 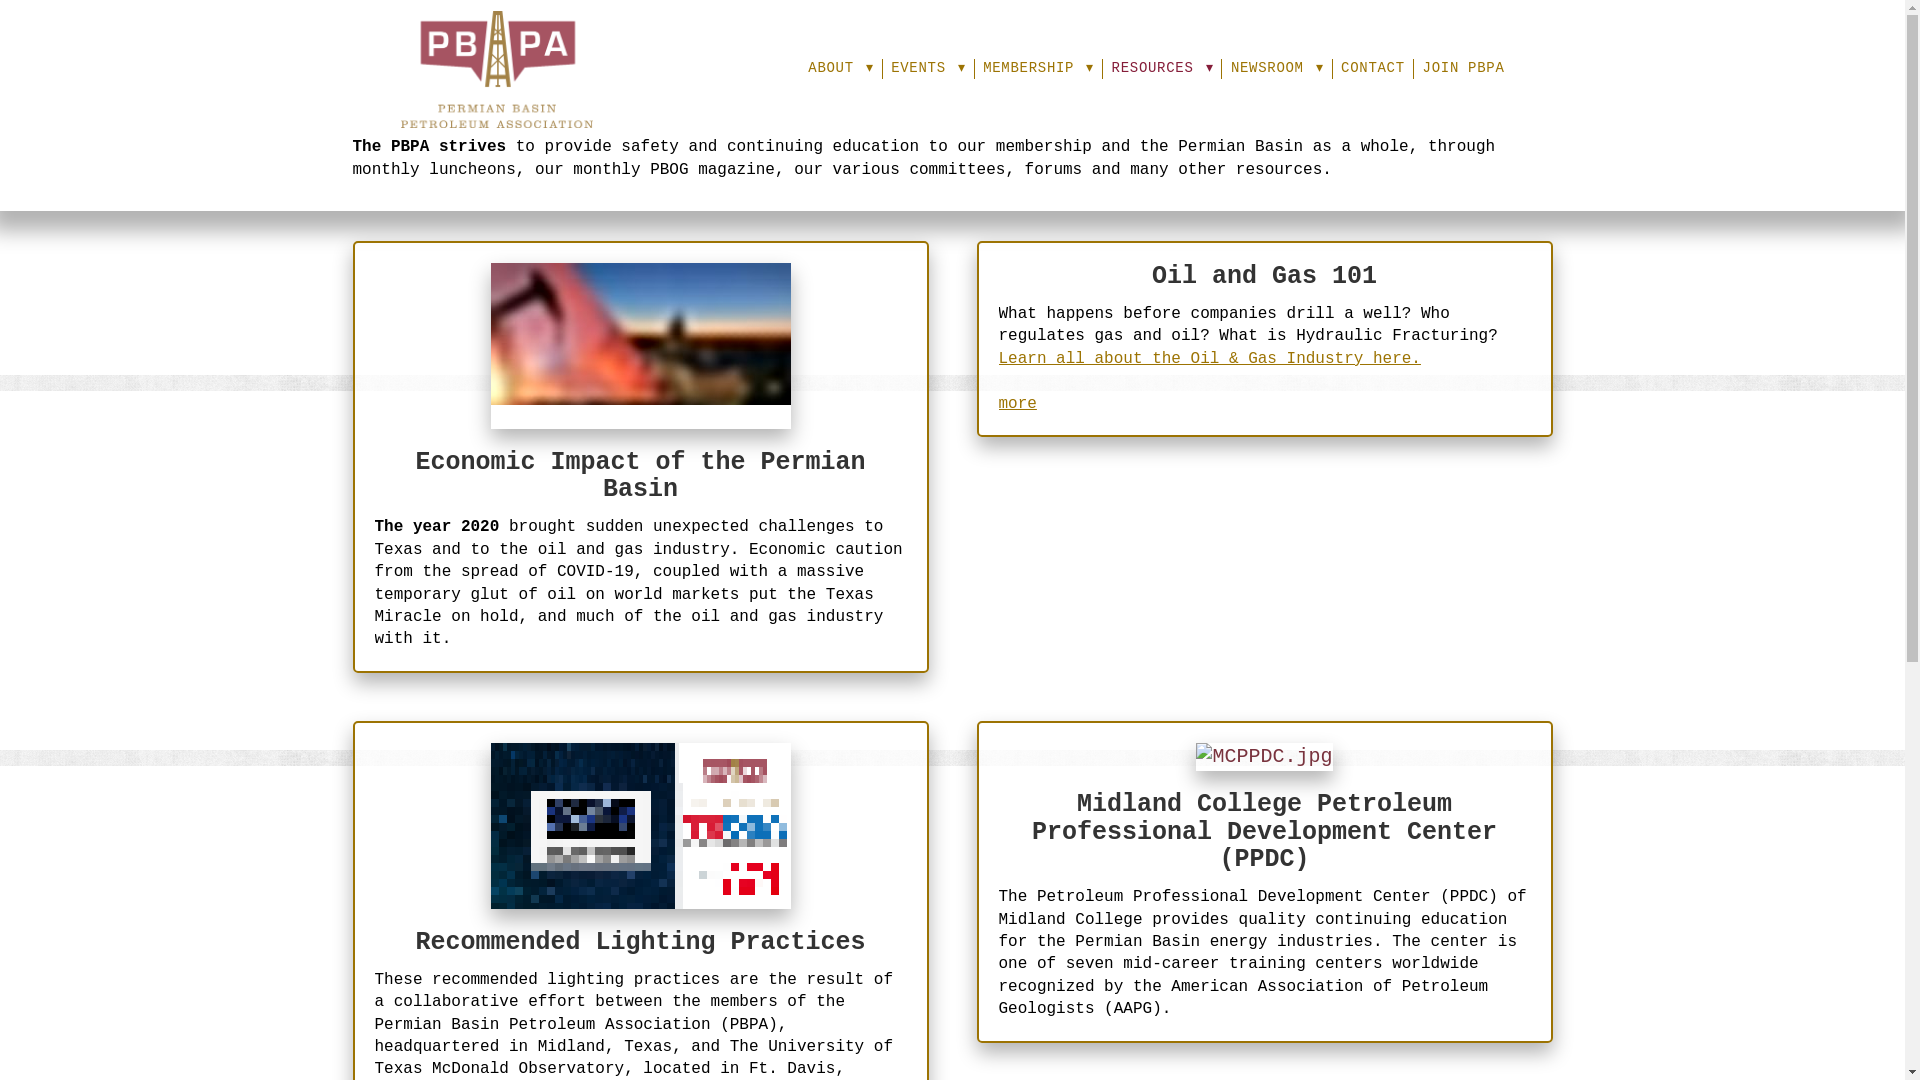 I want to click on CONTACT, so click(x=1372, y=68).